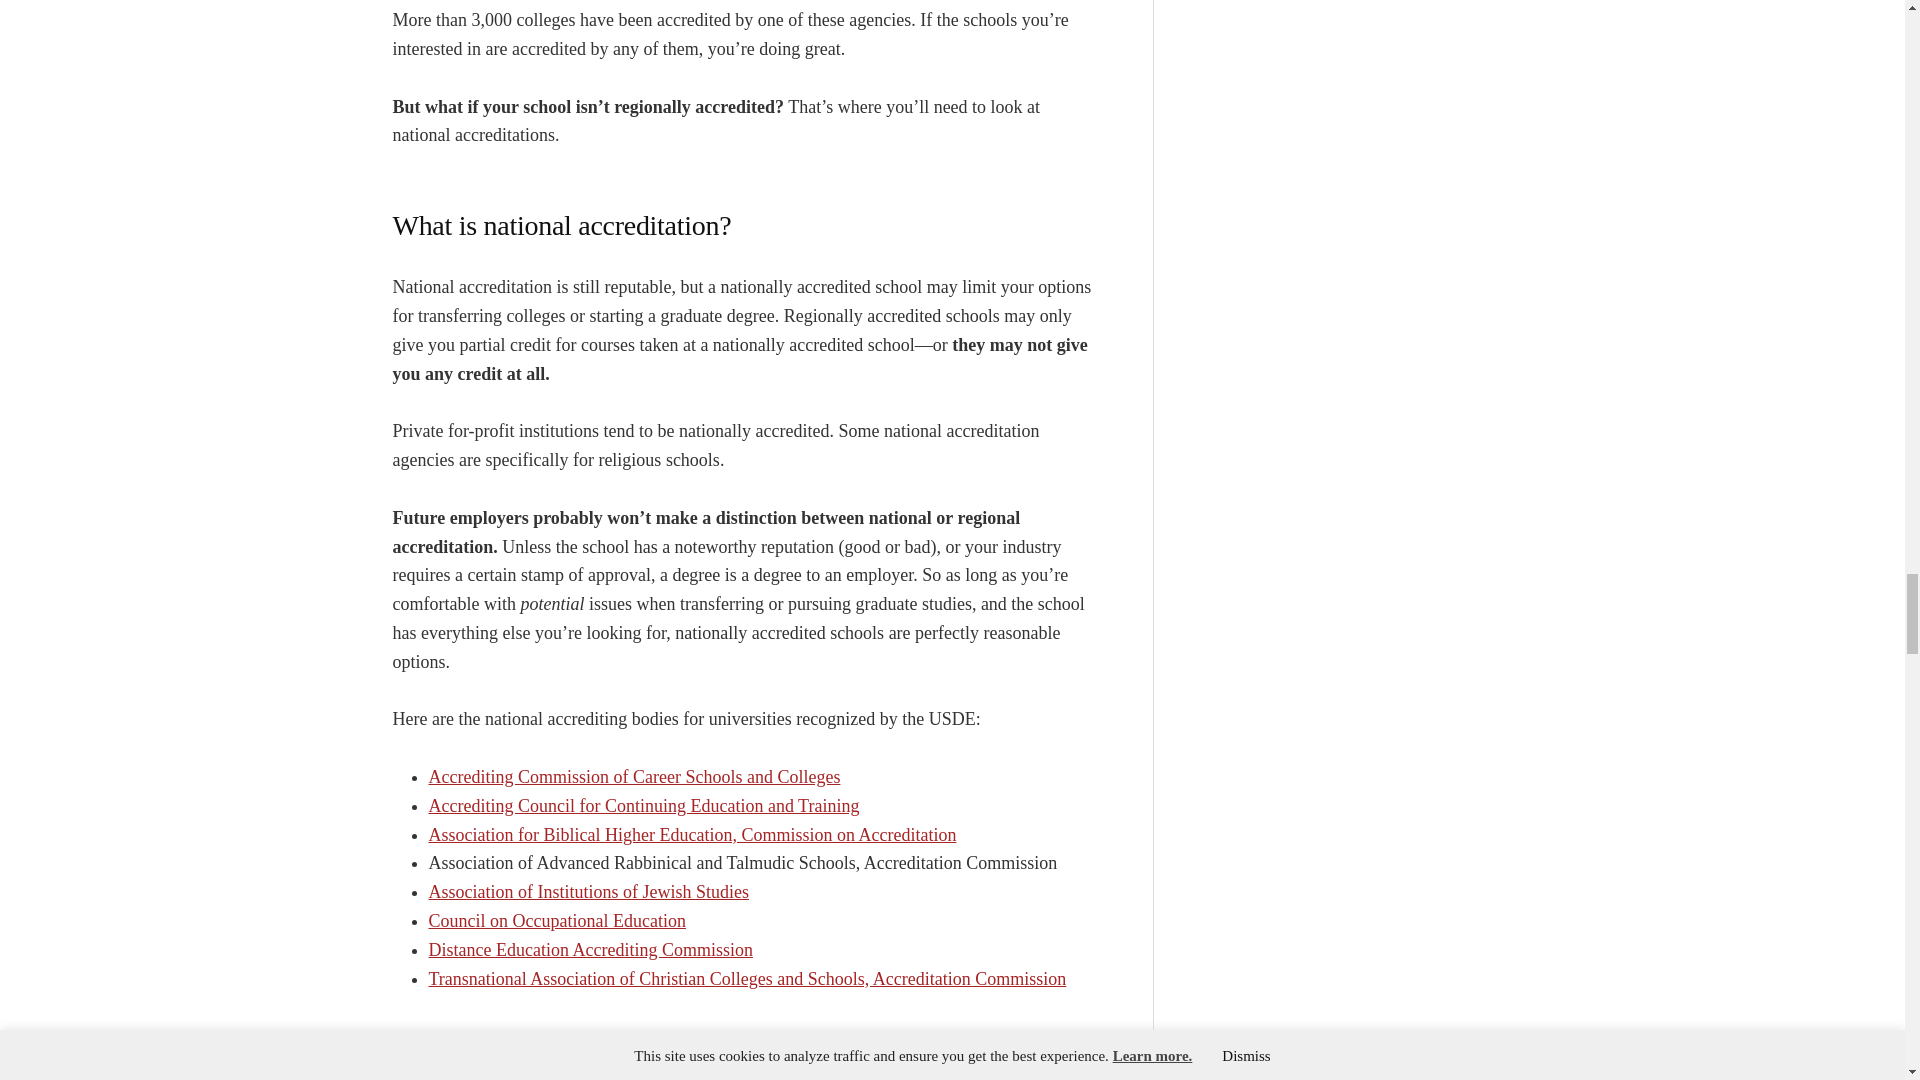 The height and width of the screenshot is (1080, 1920). I want to click on Association of Institutions of Jewish Studies, so click(588, 892).